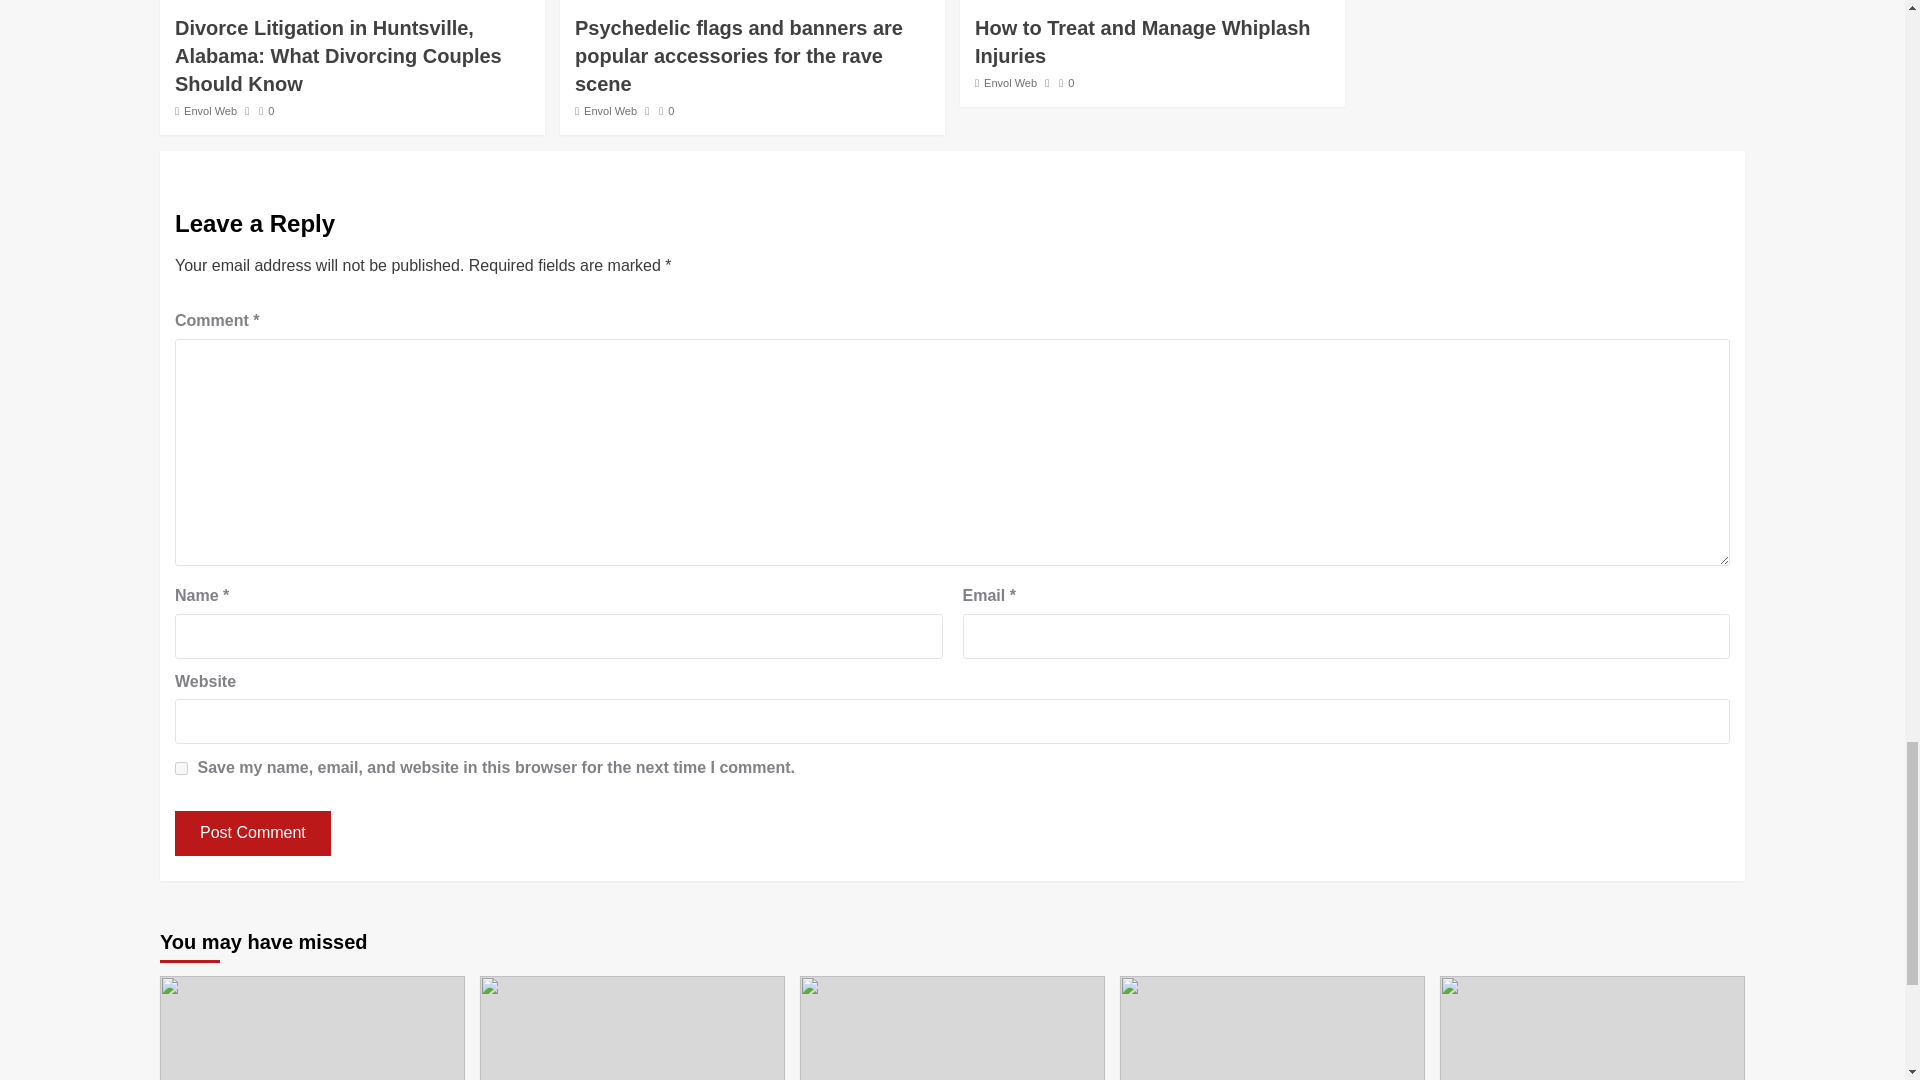 This screenshot has width=1920, height=1080. What do you see at coordinates (610, 110) in the screenshot?
I see `Envol Web` at bounding box center [610, 110].